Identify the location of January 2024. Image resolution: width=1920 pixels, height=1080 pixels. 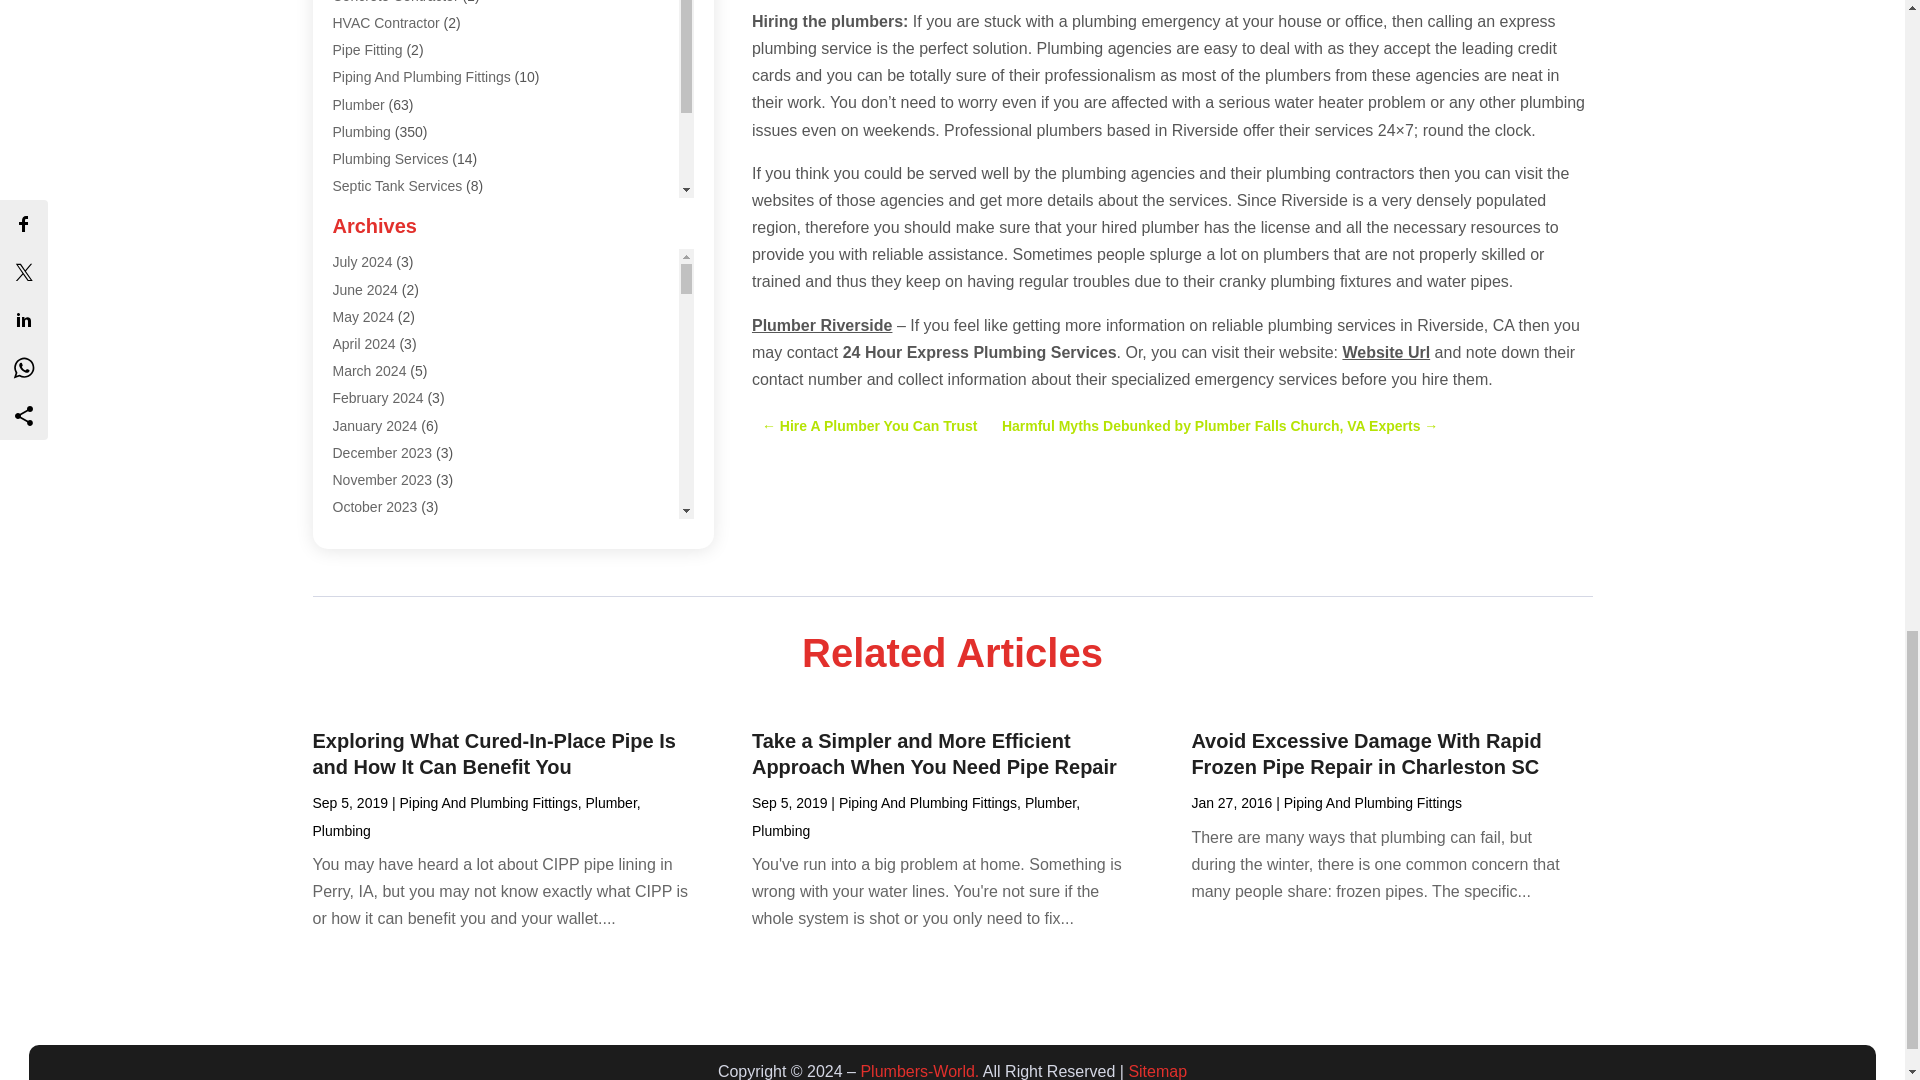
(374, 424).